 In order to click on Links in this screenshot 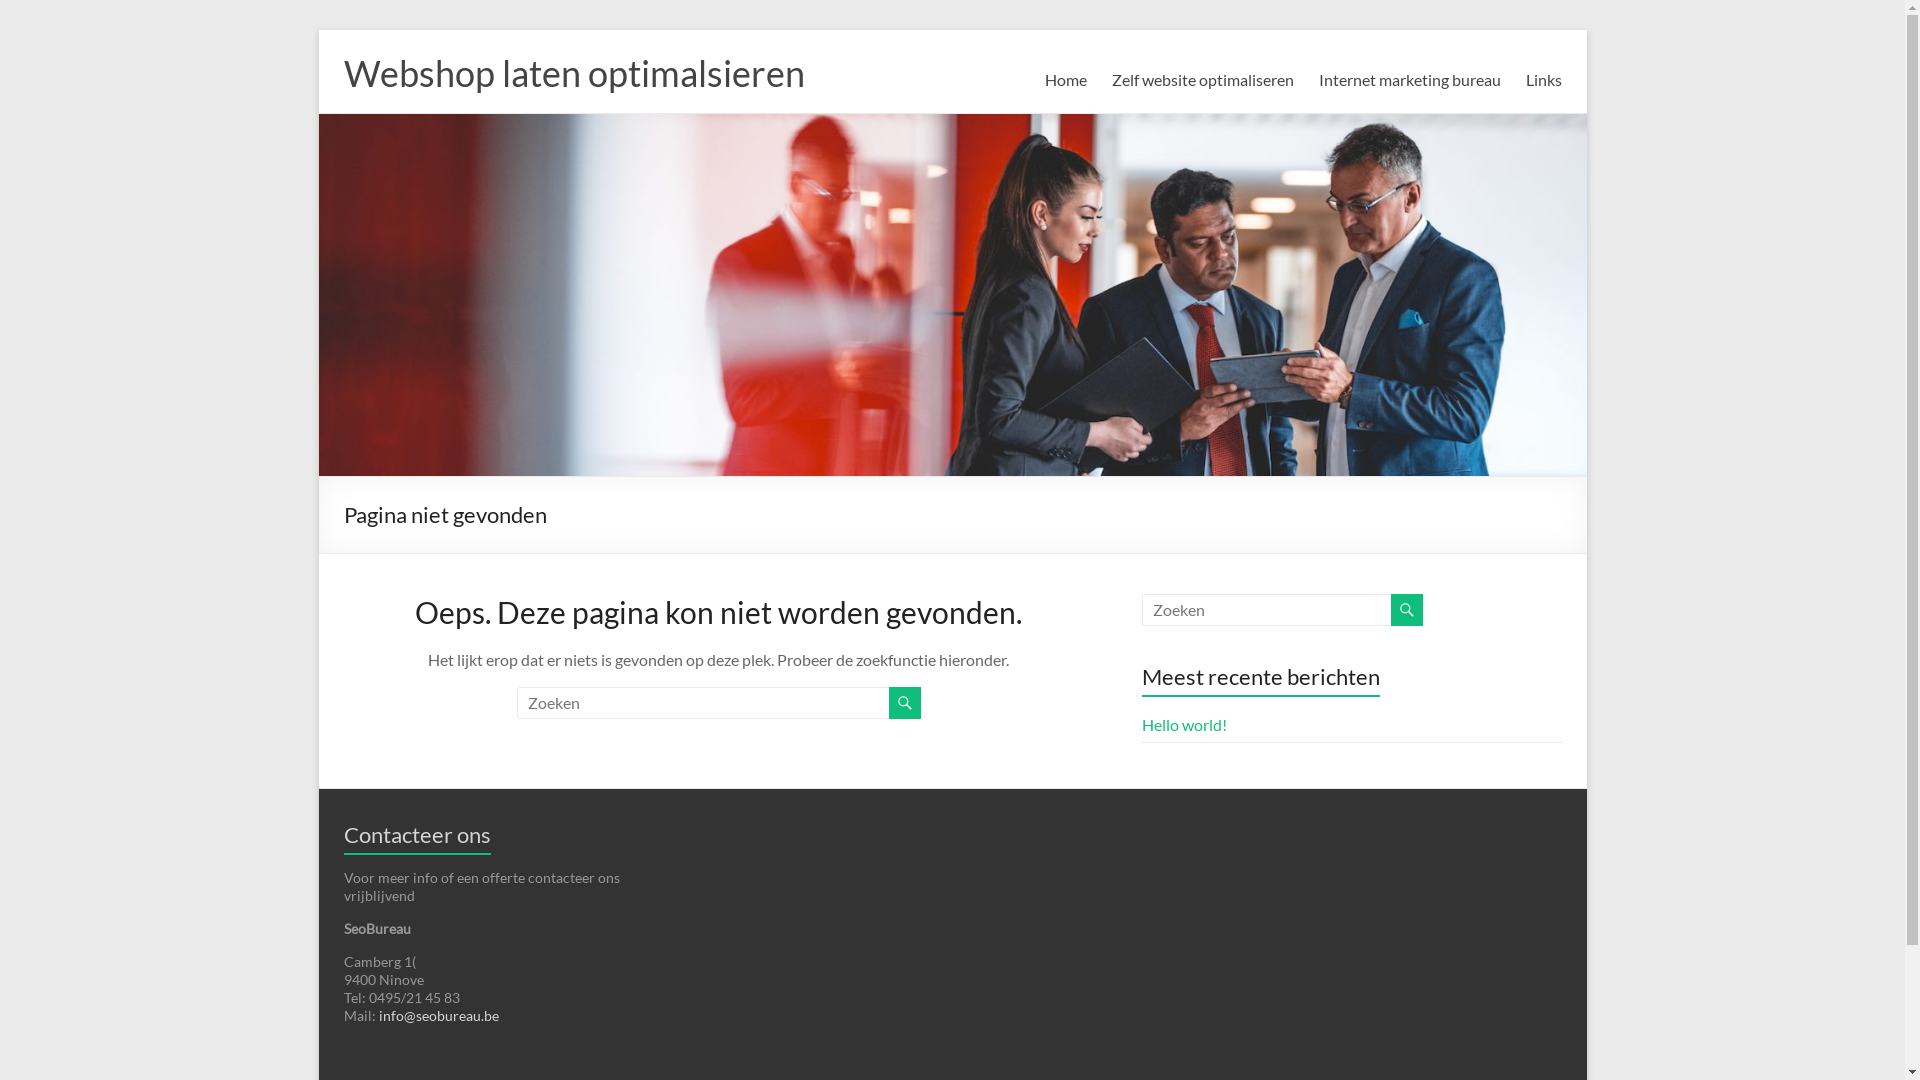, I will do `click(1544, 80)`.